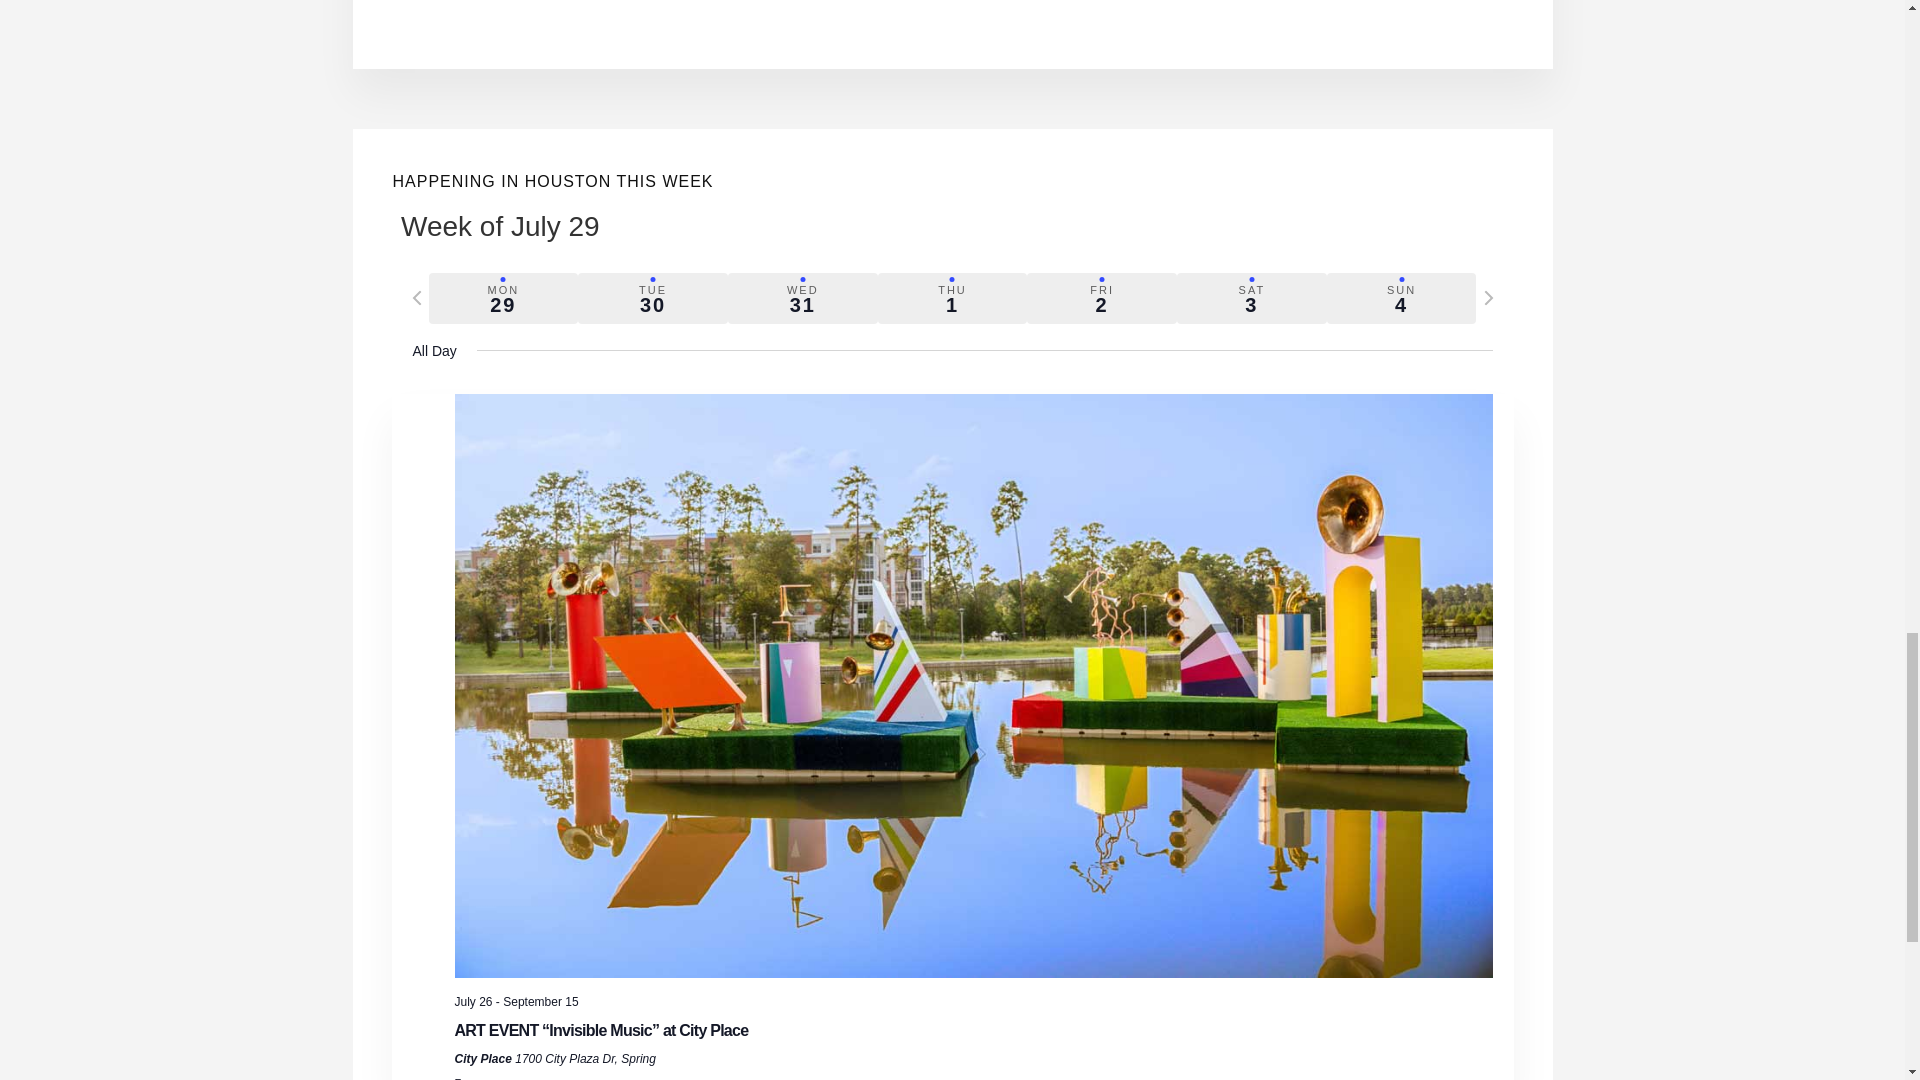 The width and height of the screenshot is (1920, 1080). What do you see at coordinates (502, 298) in the screenshot?
I see `Has events` at bounding box center [502, 298].